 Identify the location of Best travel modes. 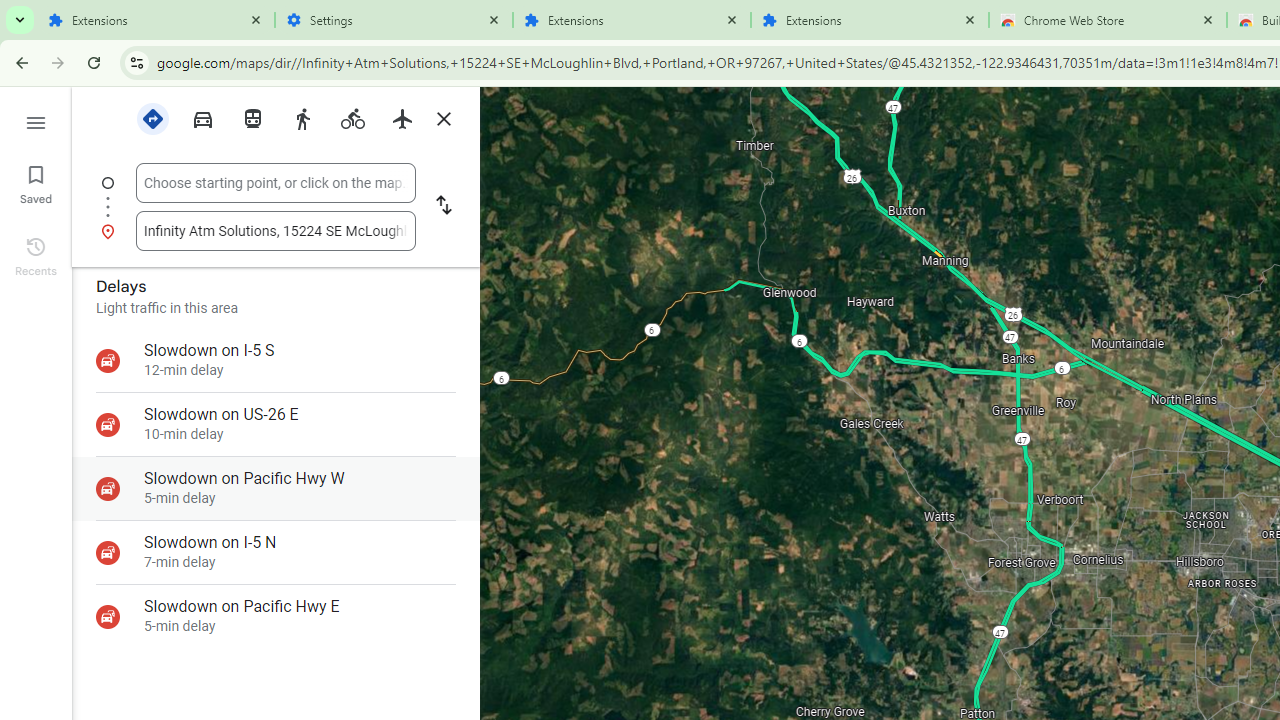
(152, 117).